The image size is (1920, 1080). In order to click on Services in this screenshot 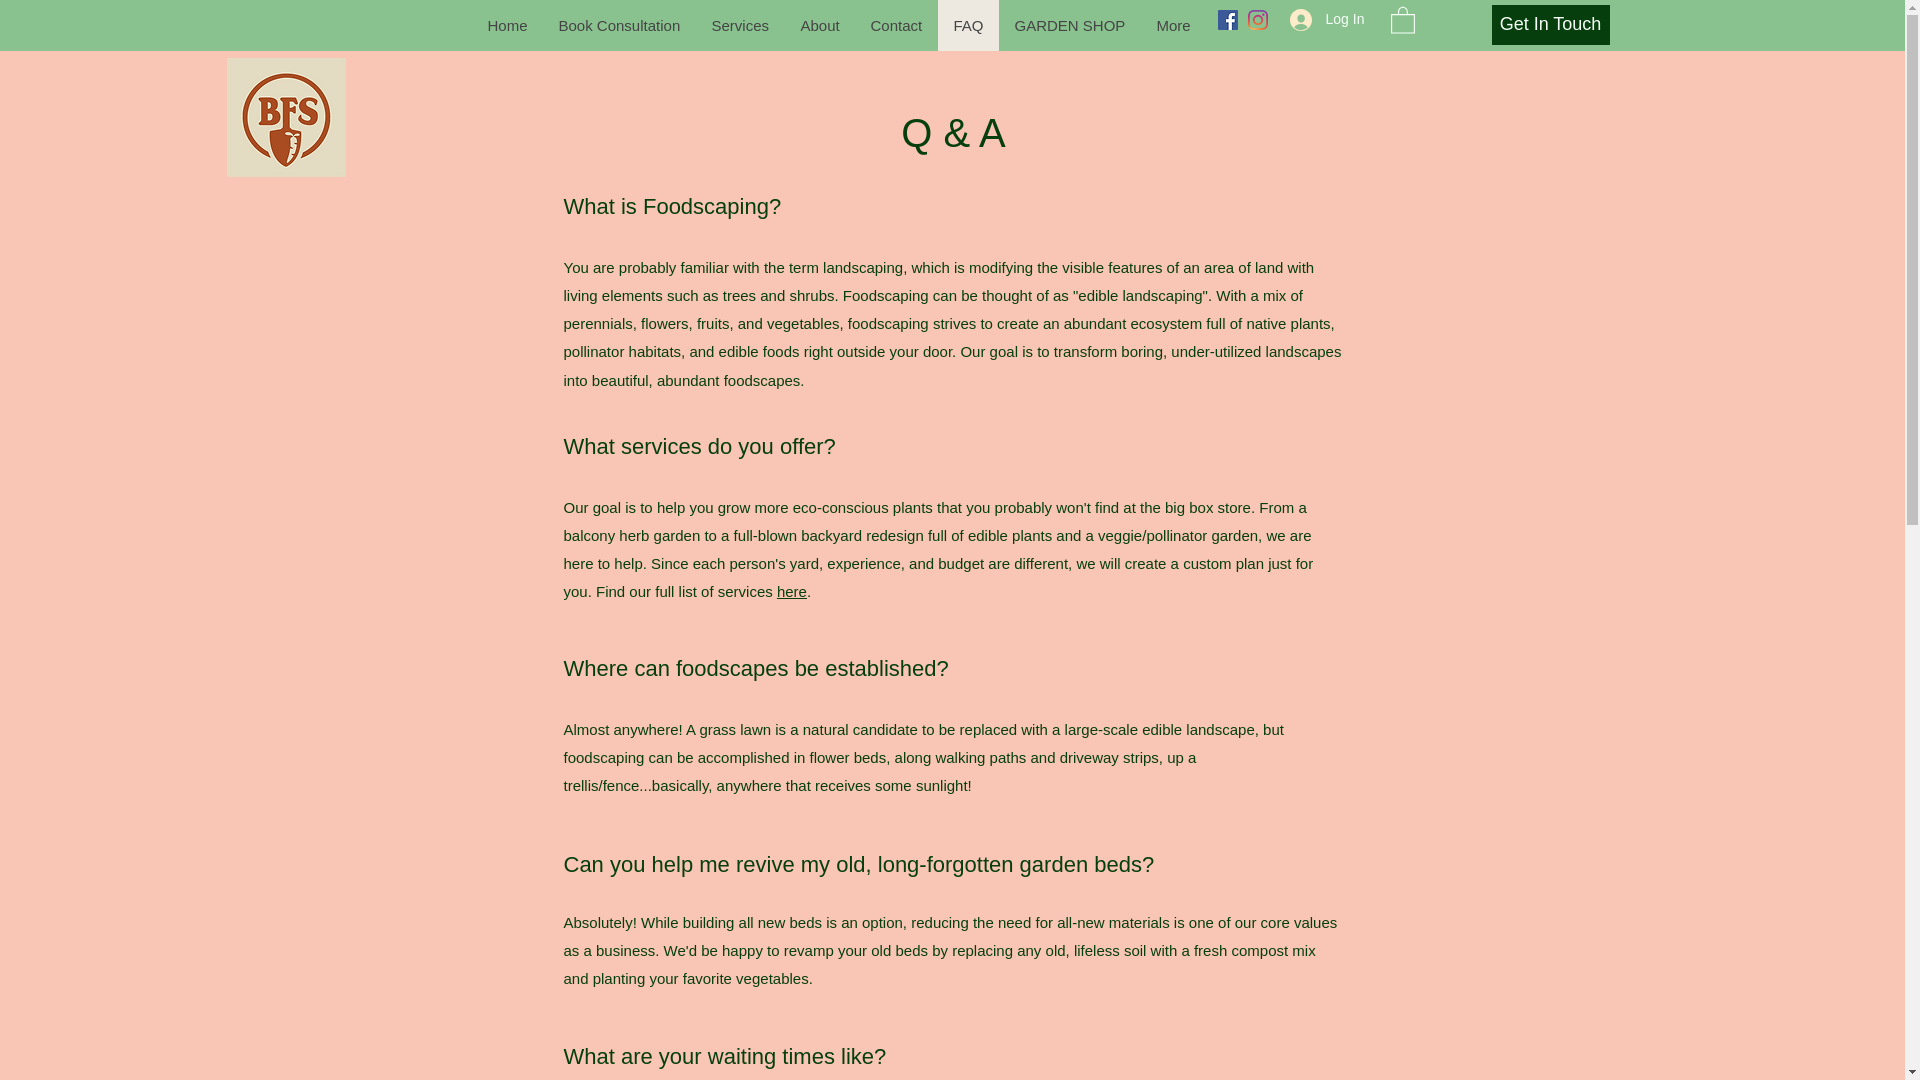, I will do `click(740, 25)`.